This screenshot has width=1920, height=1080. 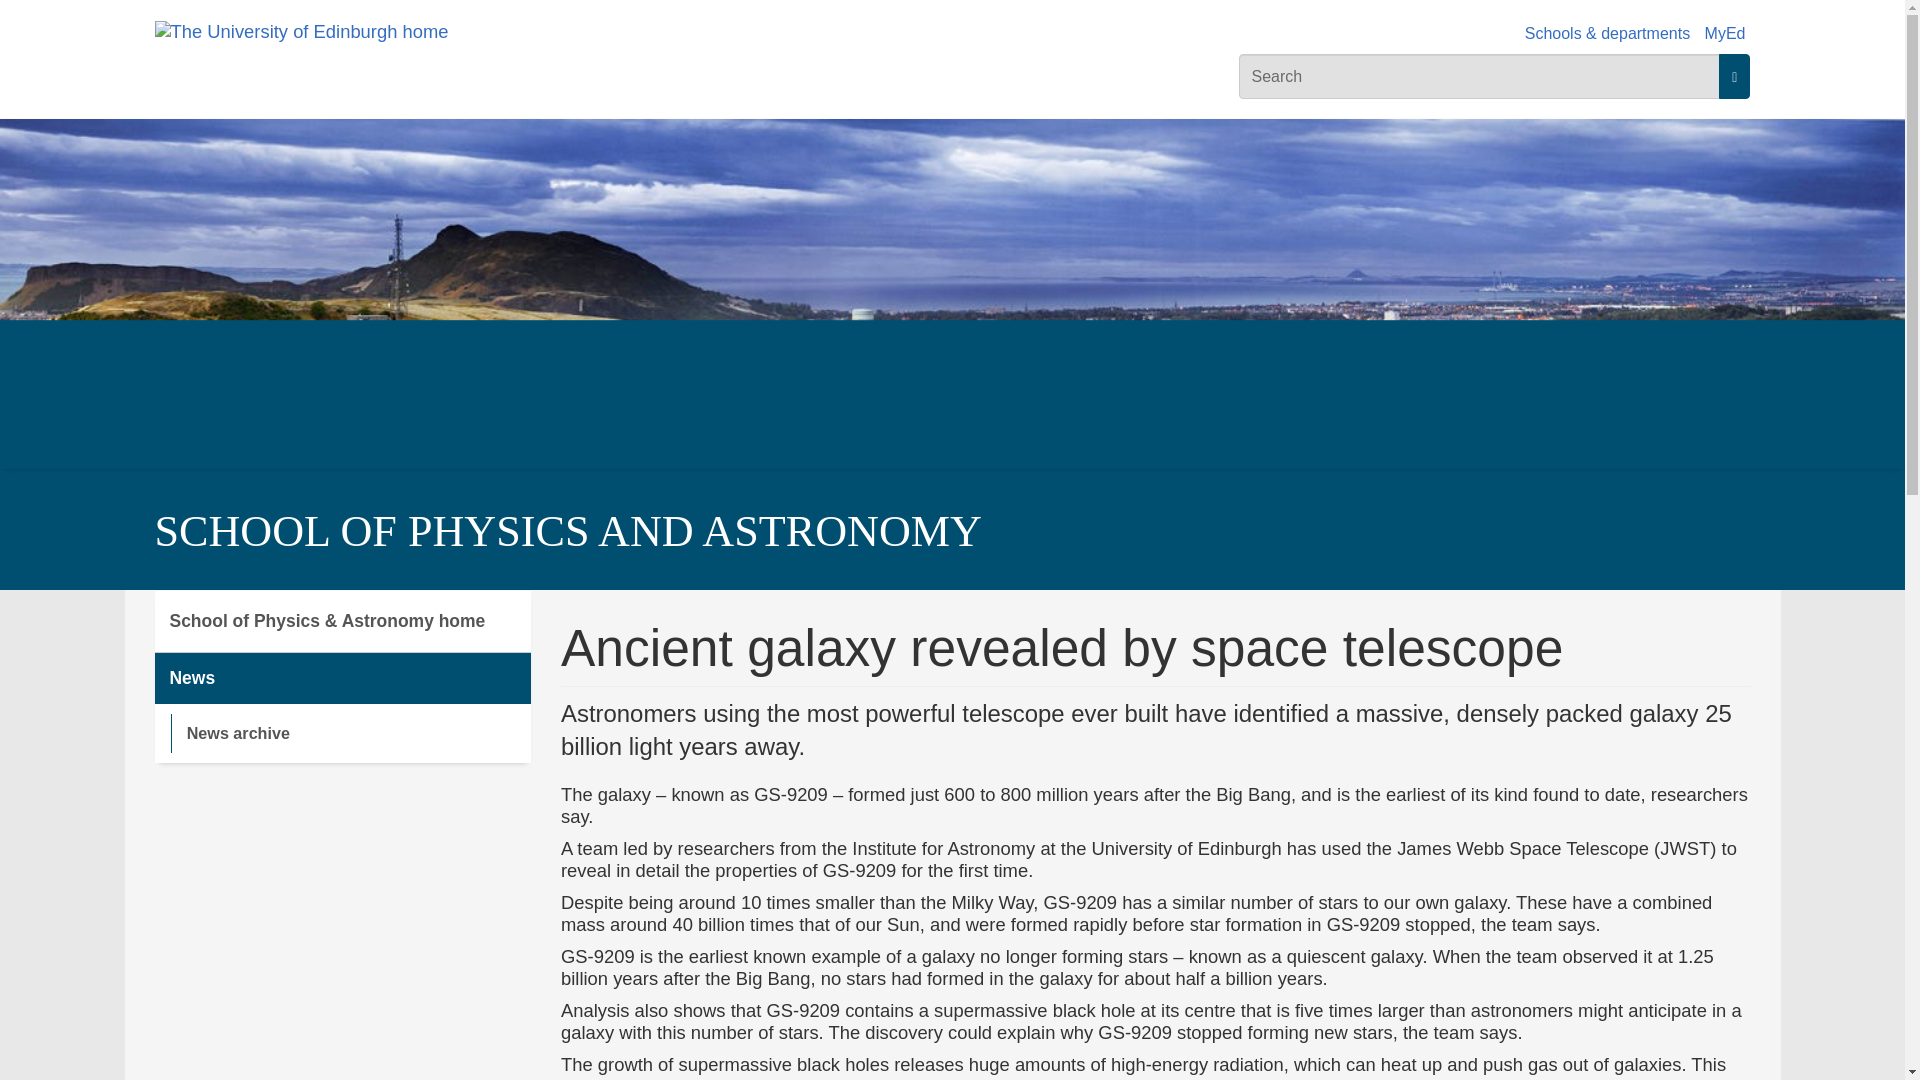 What do you see at coordinates (1724, 33) in the screenshot?
I see `MyEd` at bounding box center [1724, 33].